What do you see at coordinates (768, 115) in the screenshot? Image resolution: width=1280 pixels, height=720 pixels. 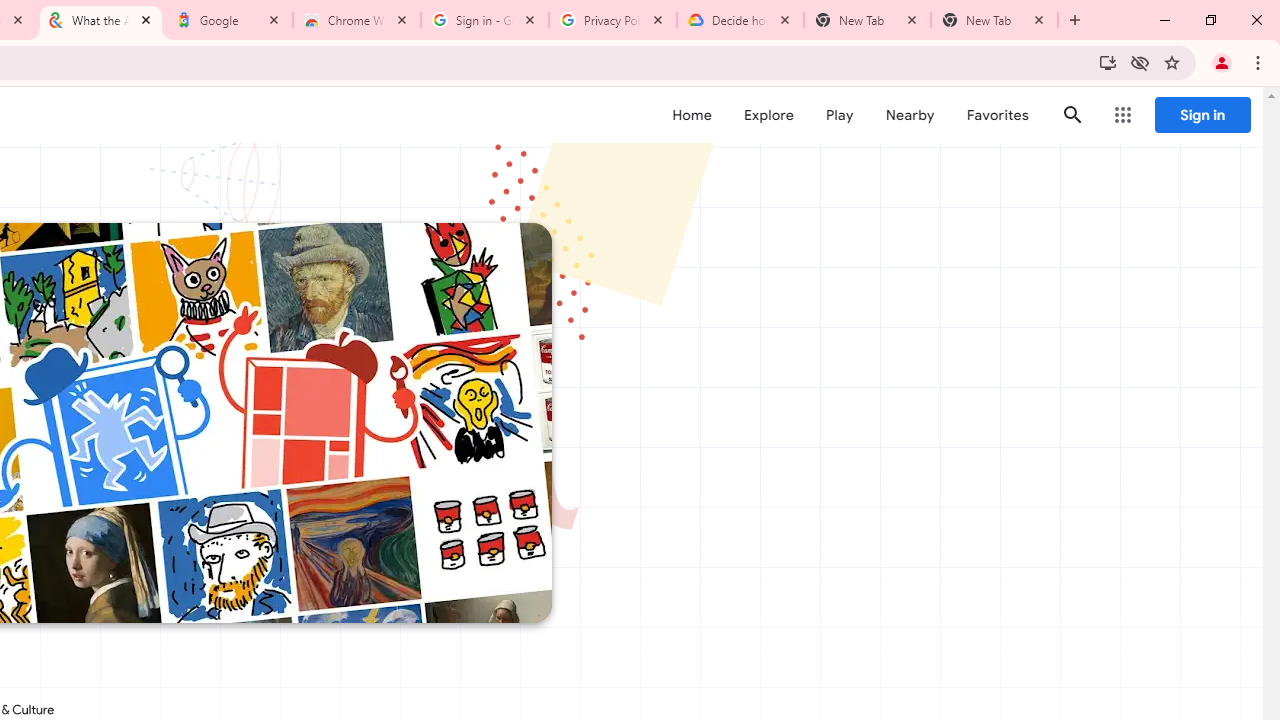 I see `Explore` at bounding box center [768, 115].